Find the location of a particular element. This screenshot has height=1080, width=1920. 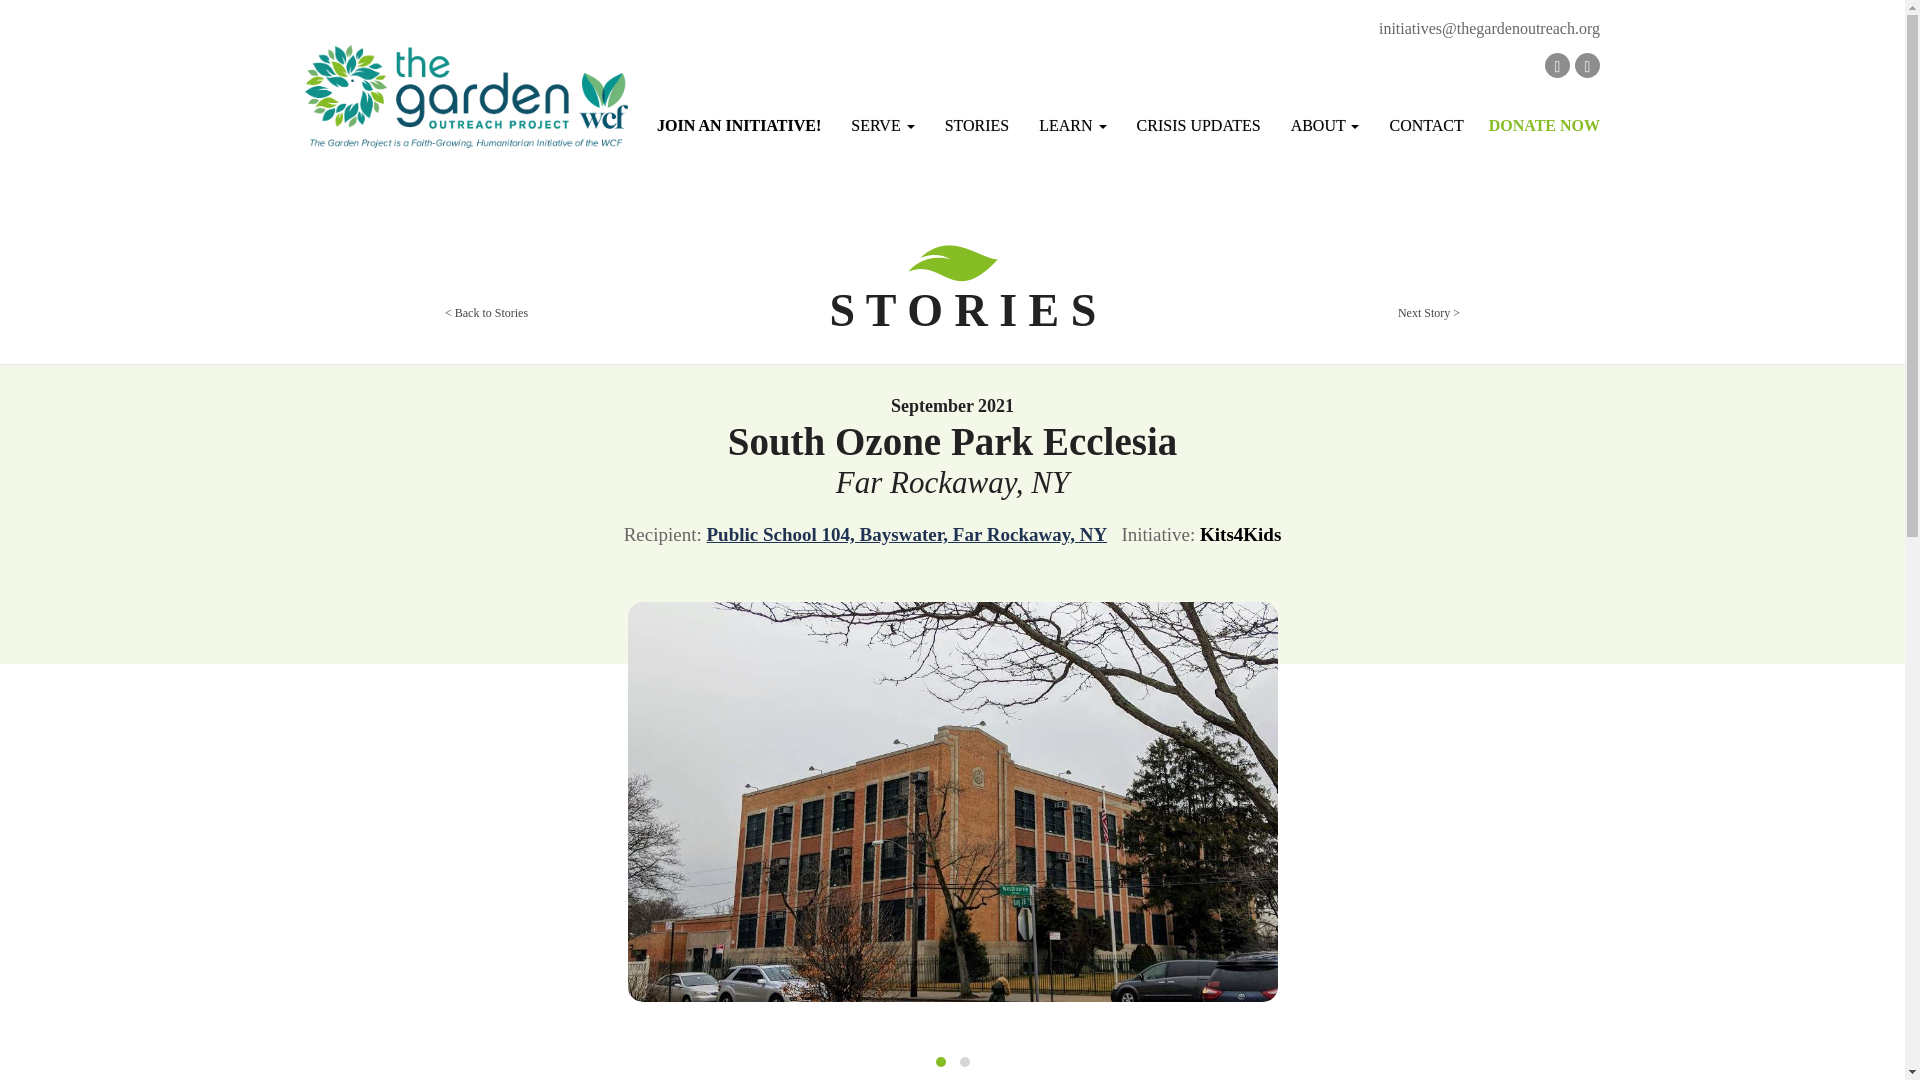

SERVE is located at coordinates (882, 126).